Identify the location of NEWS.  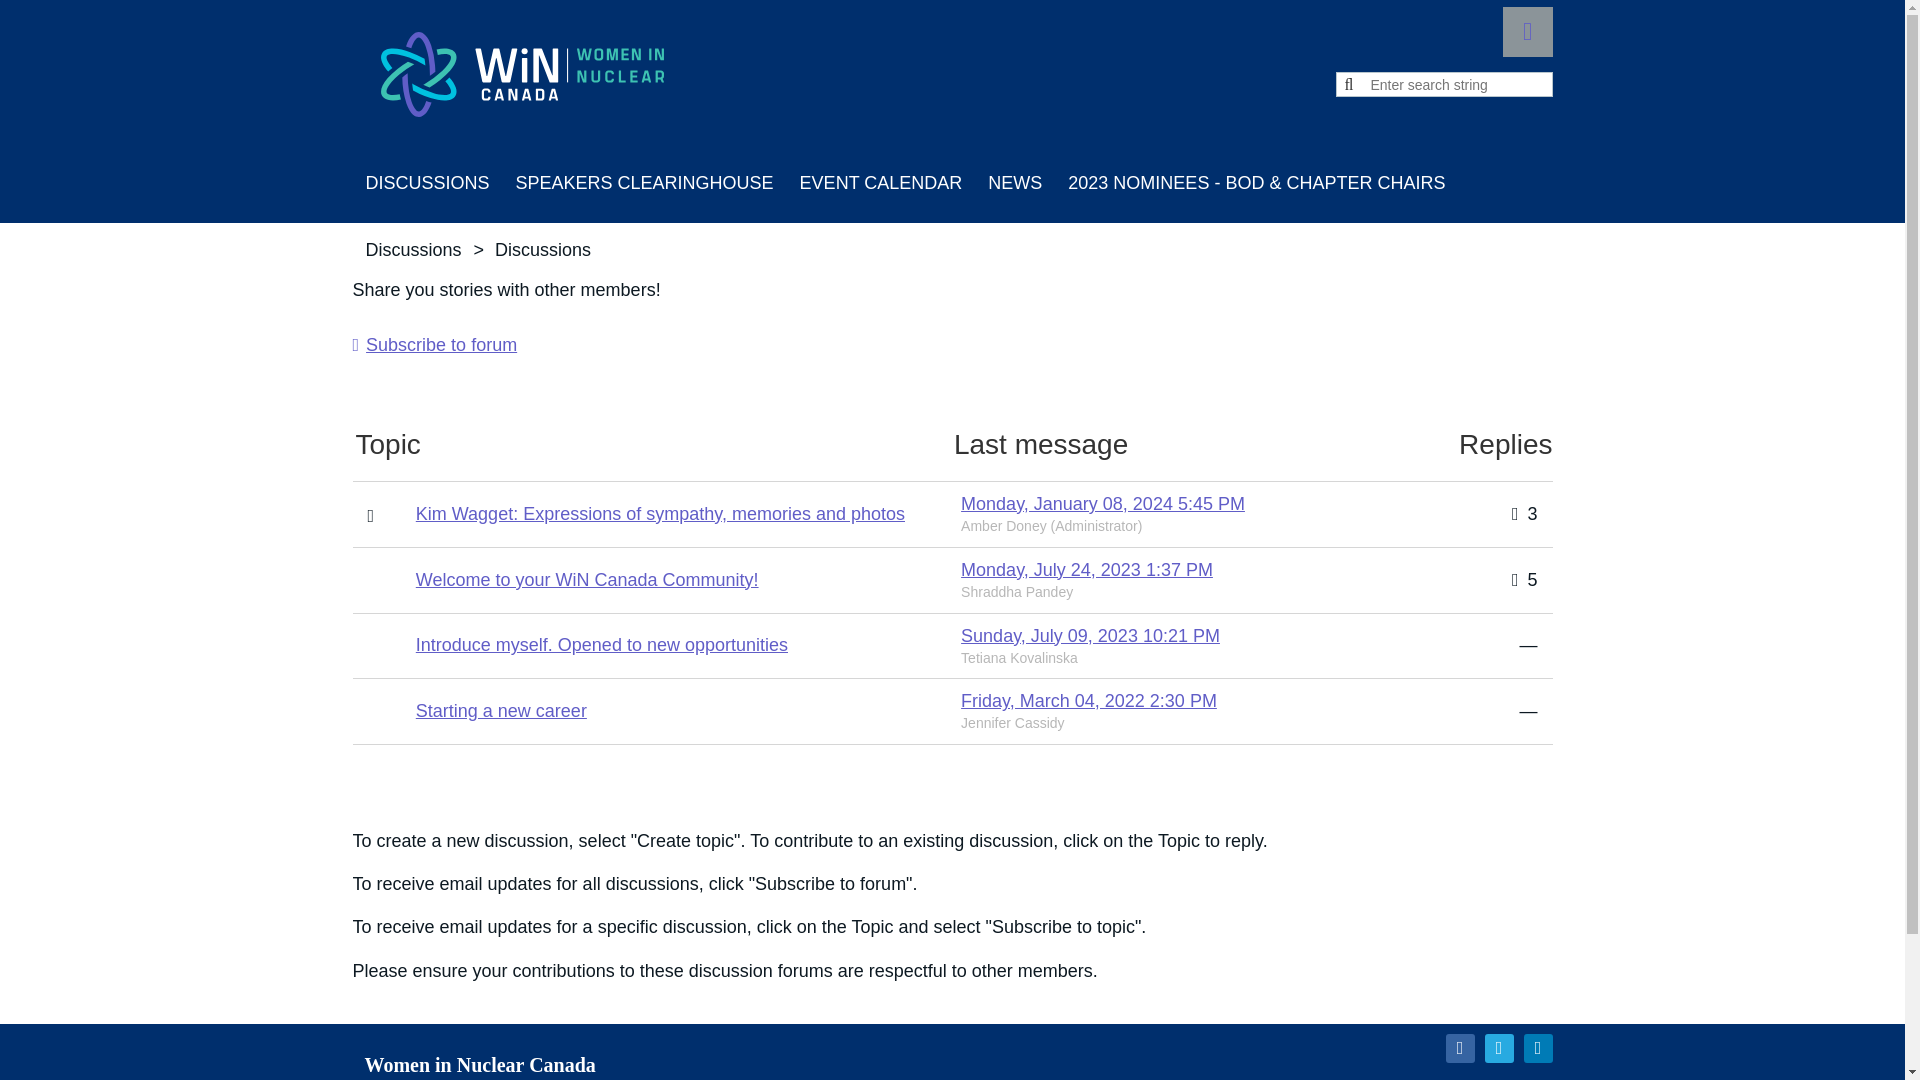
(1014, 182).